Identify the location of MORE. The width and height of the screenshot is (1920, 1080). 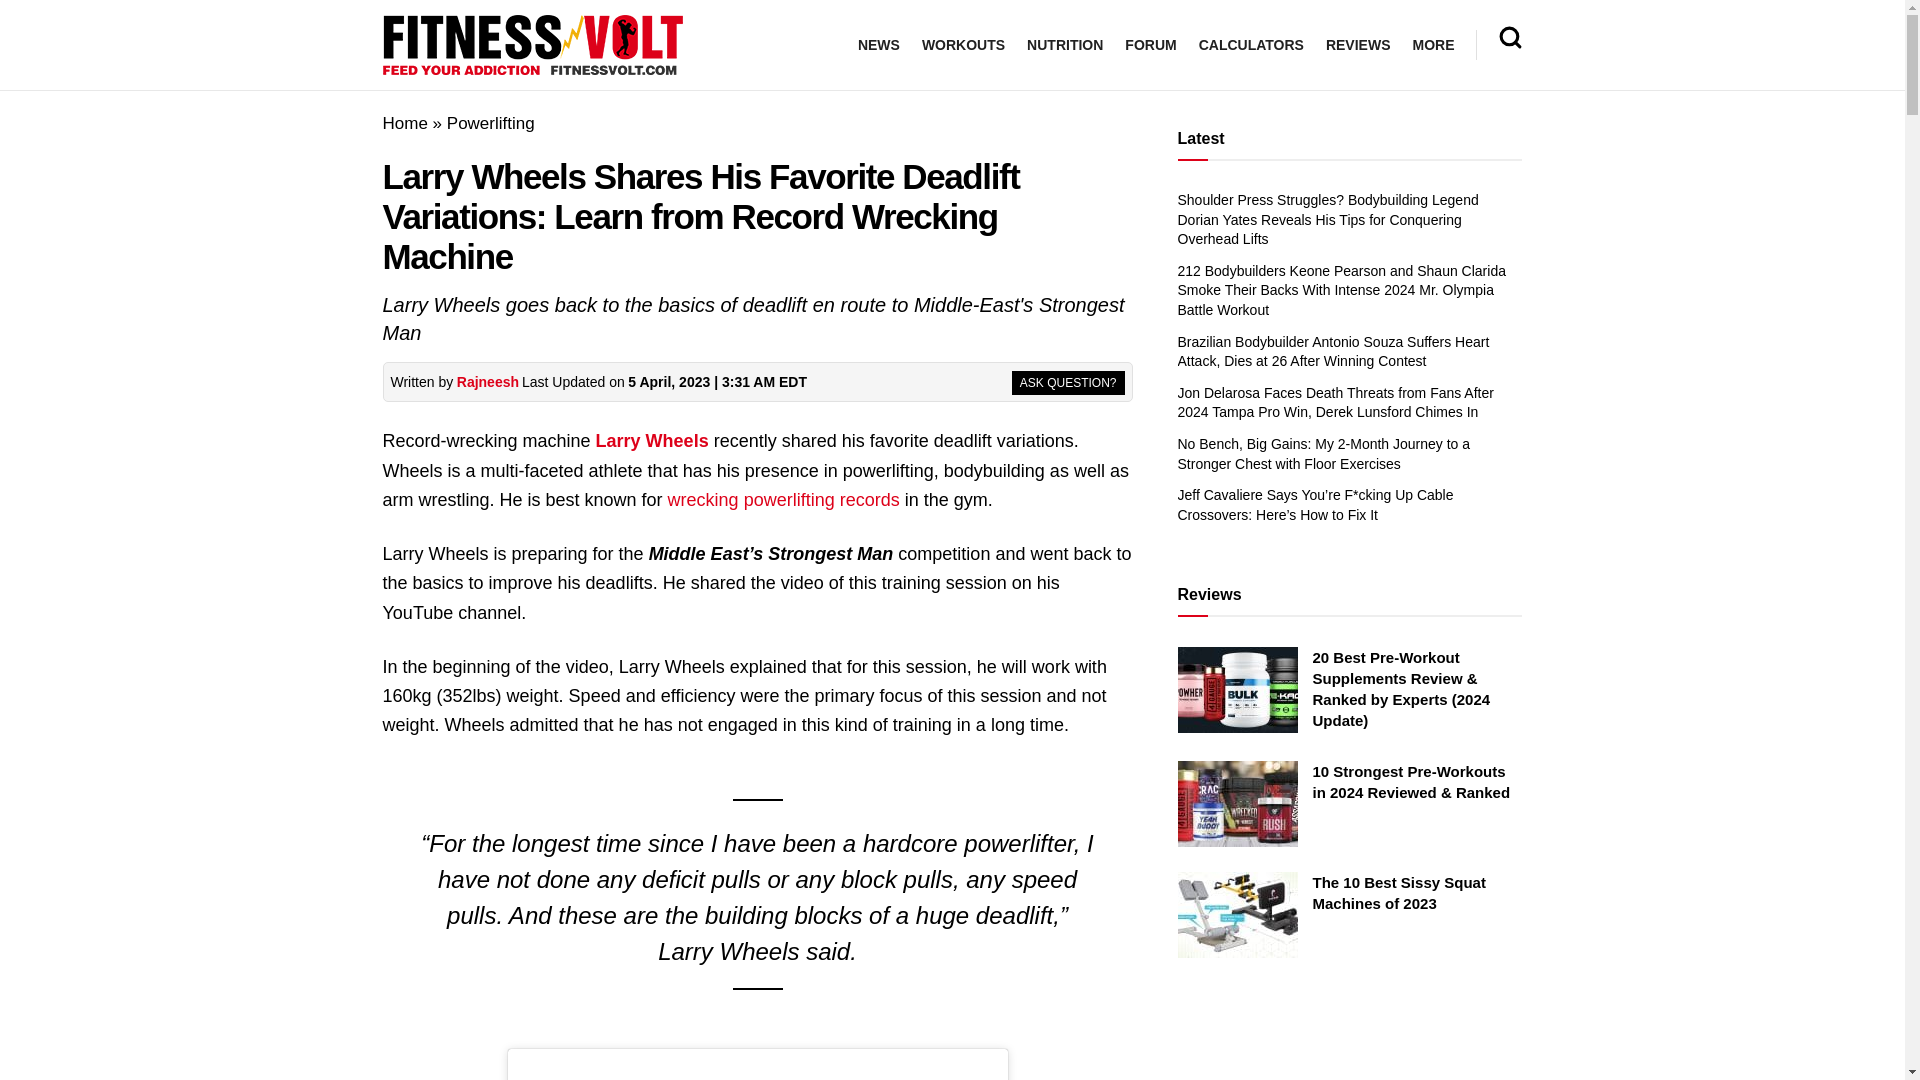
(1432, 45).